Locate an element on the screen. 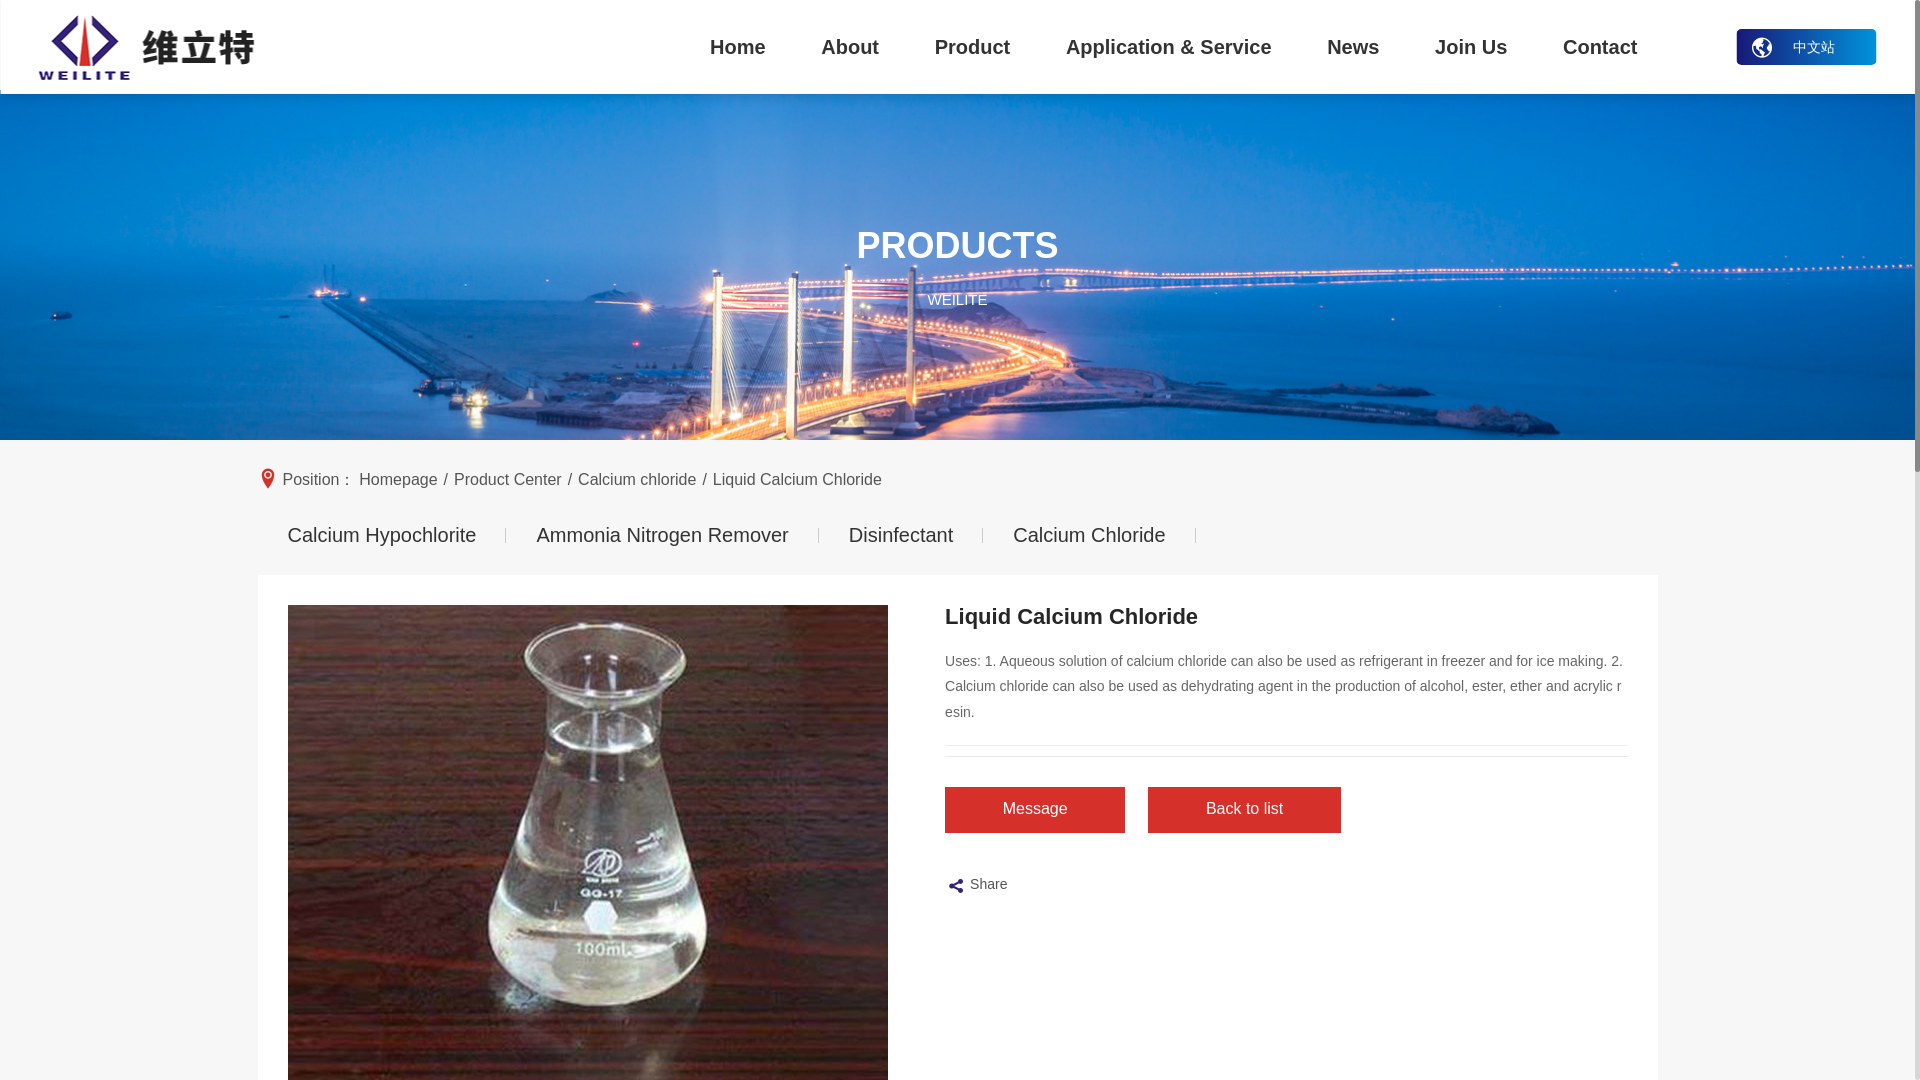 The image size is (1920, 1080). Back to list is located at coordinates (1244, 812).